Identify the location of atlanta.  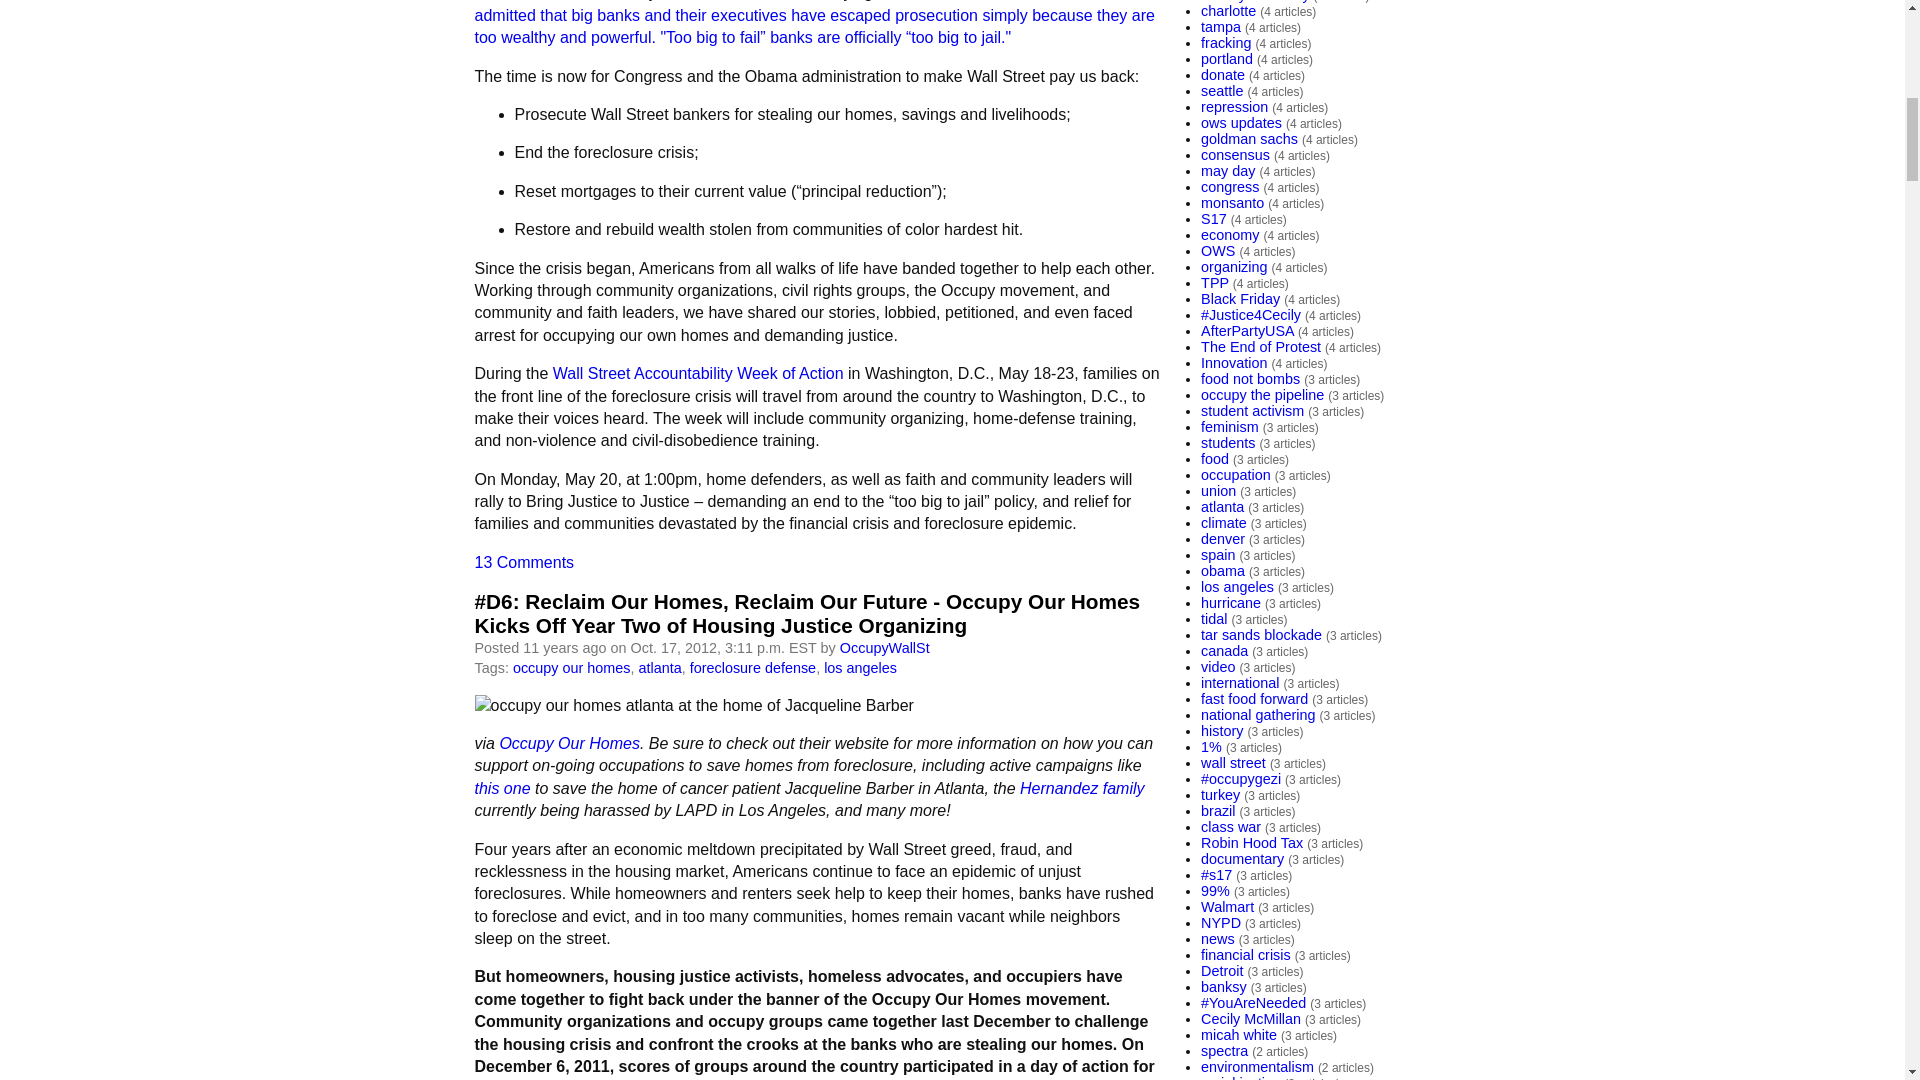
(659, 668).